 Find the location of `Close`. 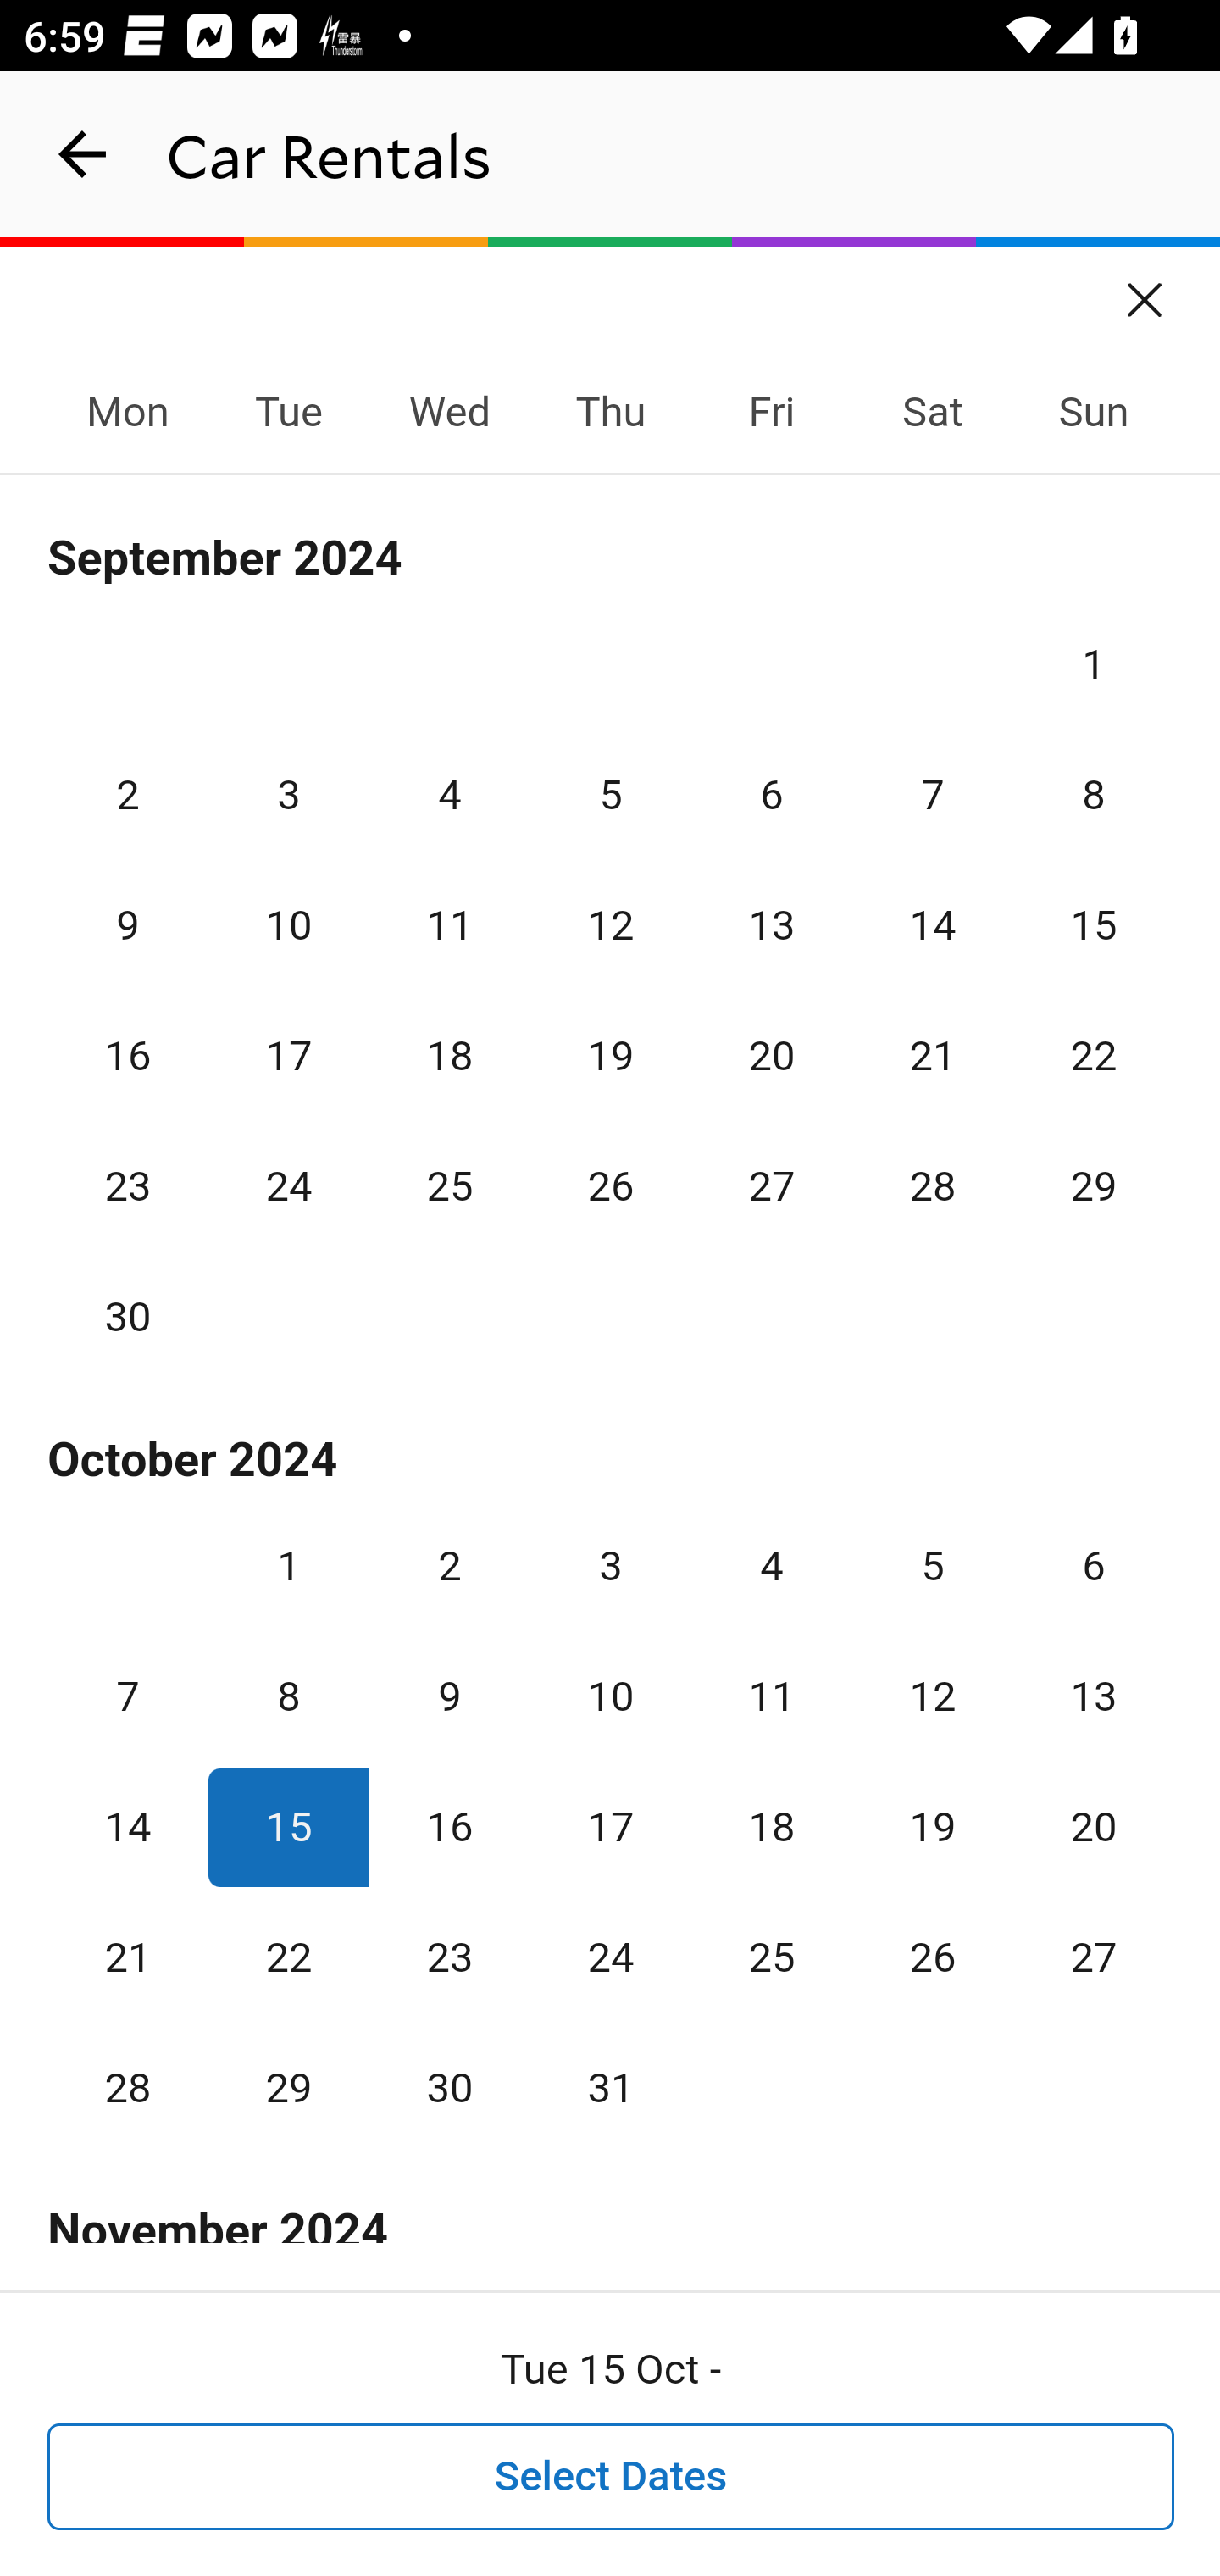

Close is located at coordinates (1145, 290).